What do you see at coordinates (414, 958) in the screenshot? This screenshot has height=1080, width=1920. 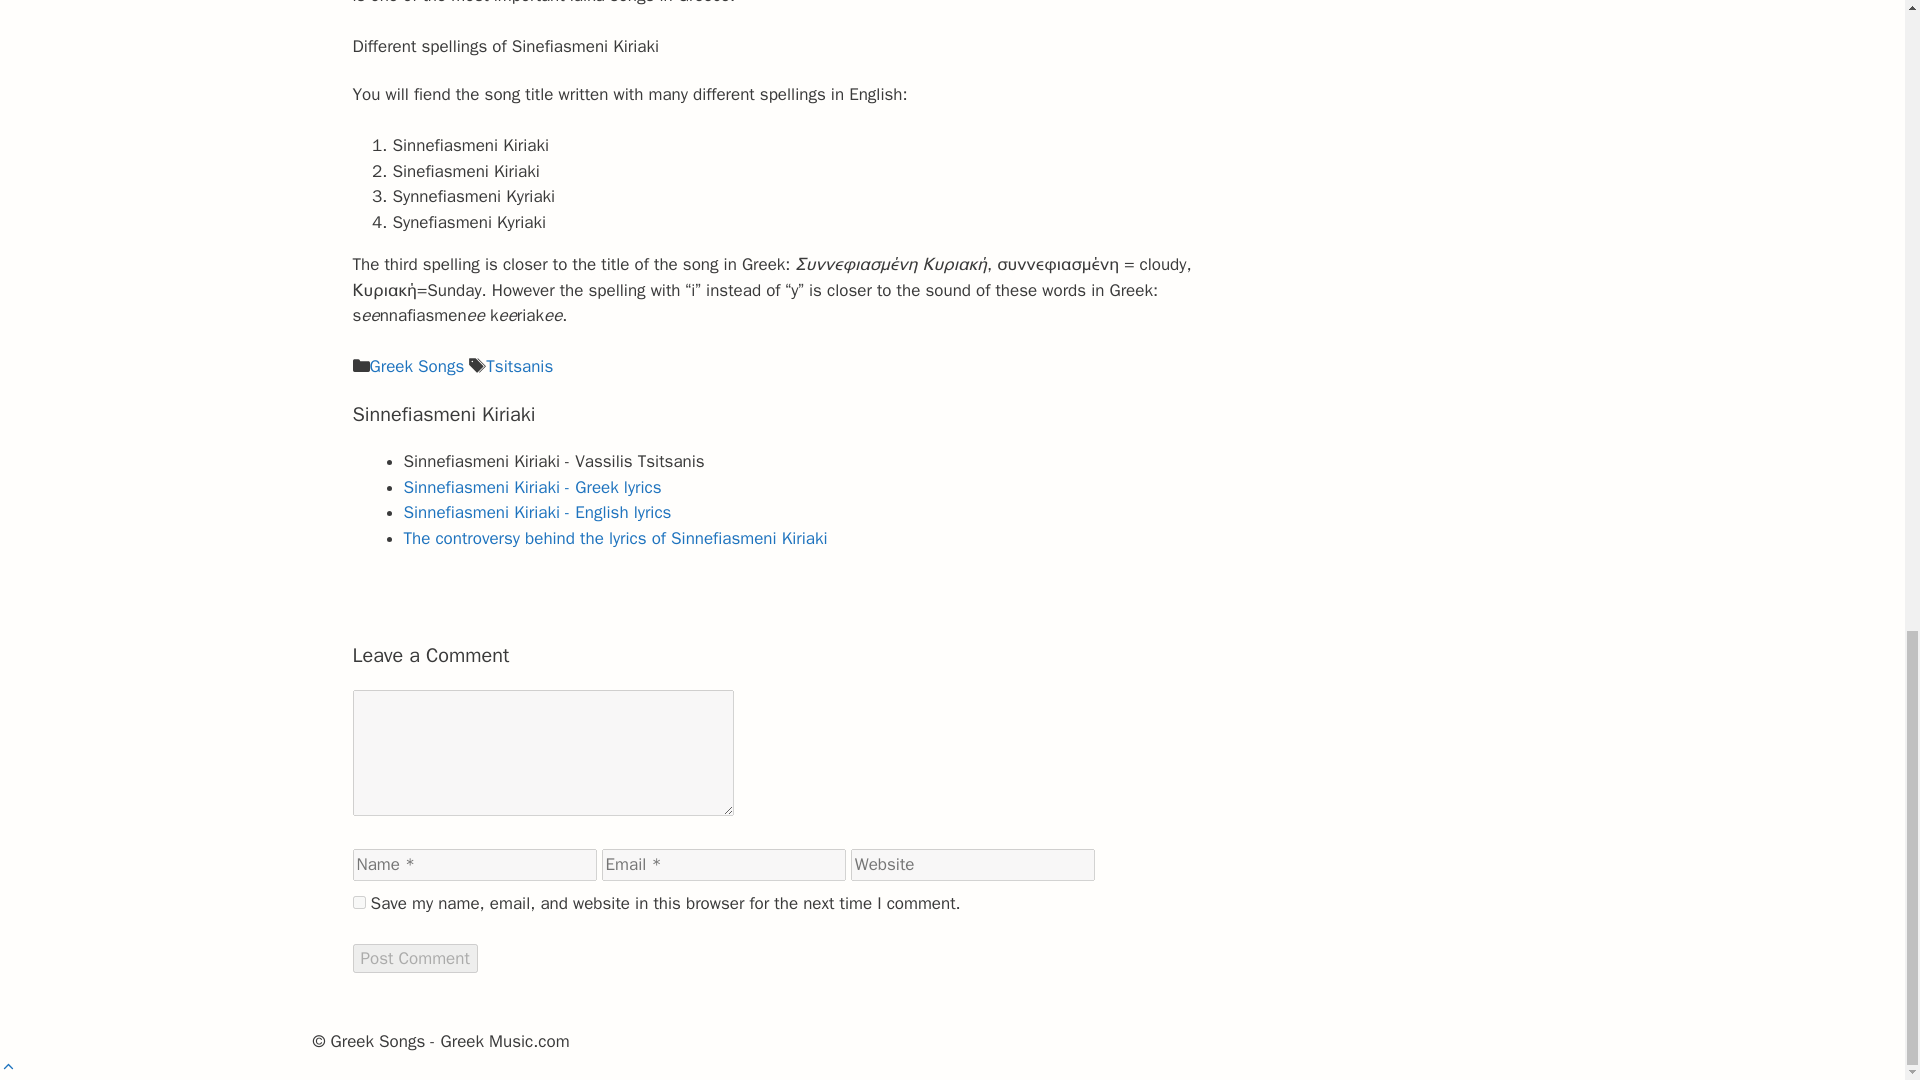 I see `Post Comment` at bounding box center [414, 958].